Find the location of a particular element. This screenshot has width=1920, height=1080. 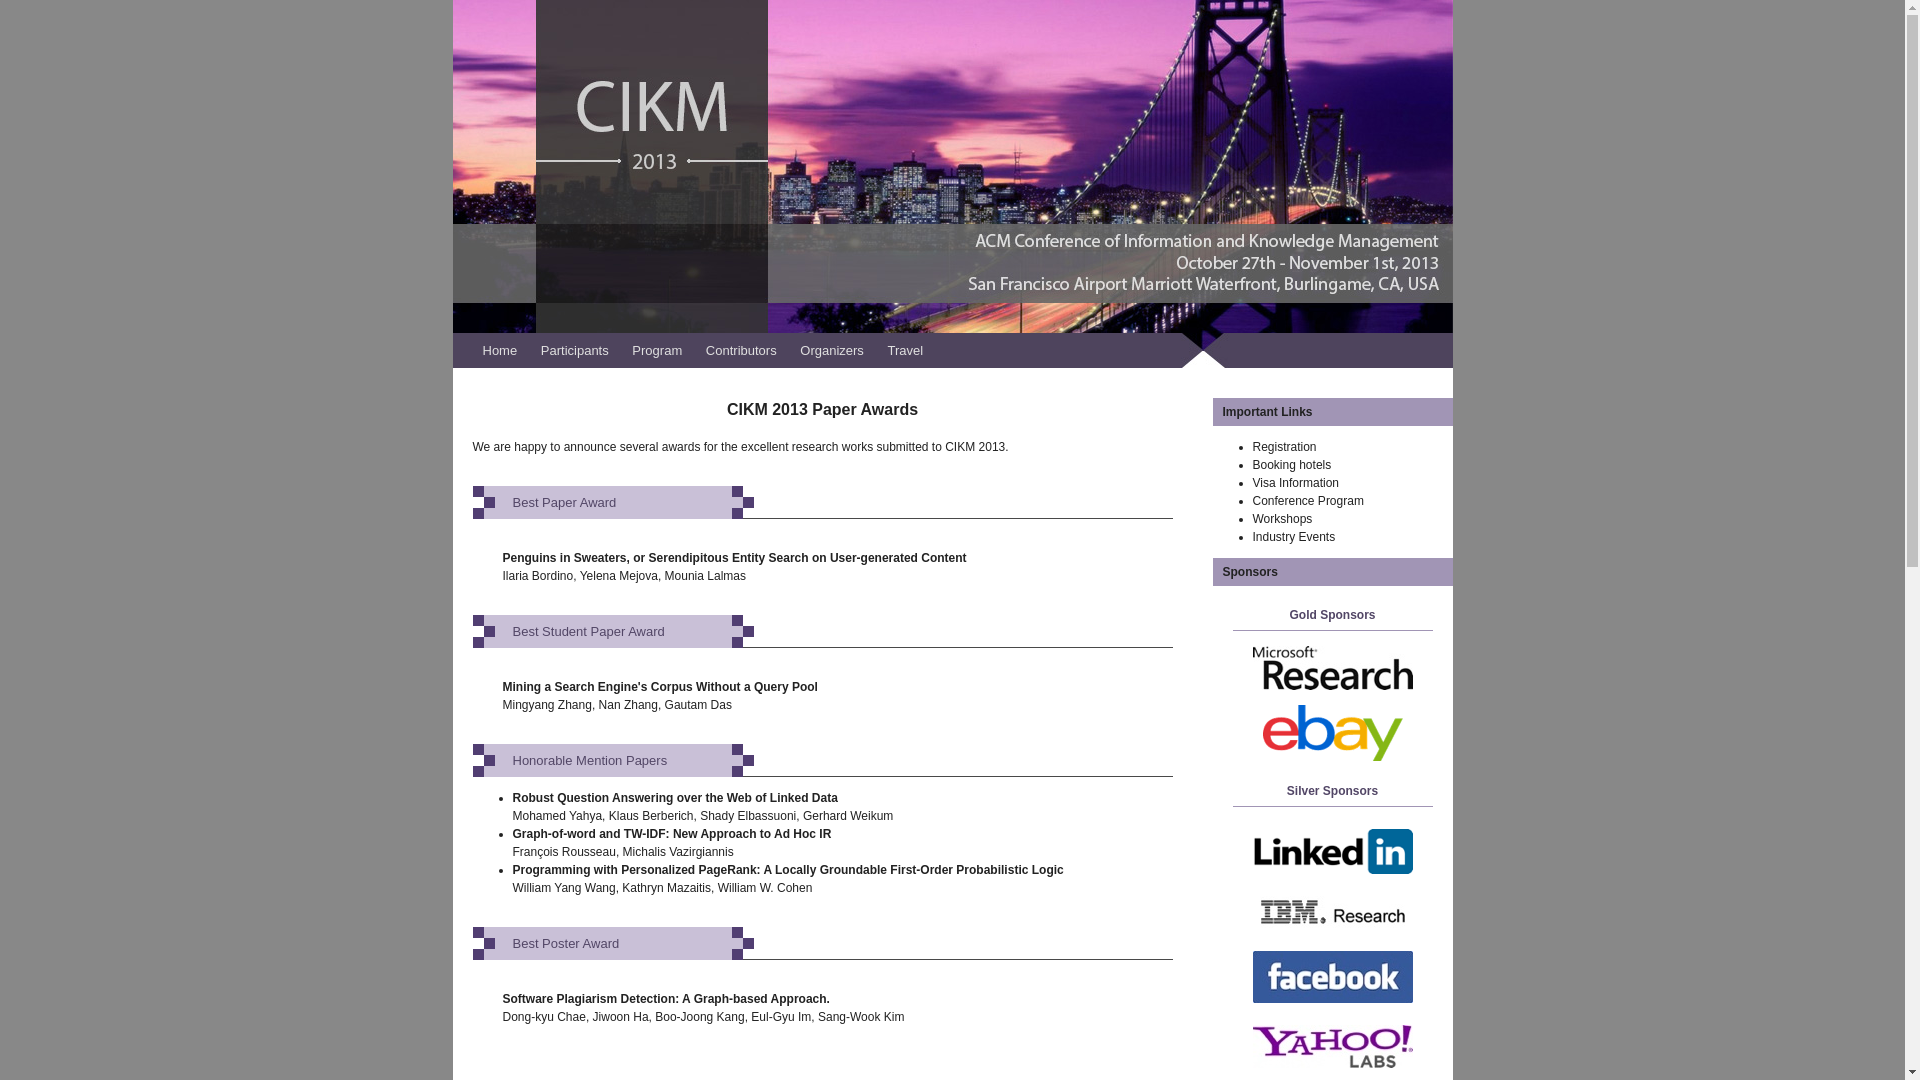

Contributors is located at coordinates (742, 350).